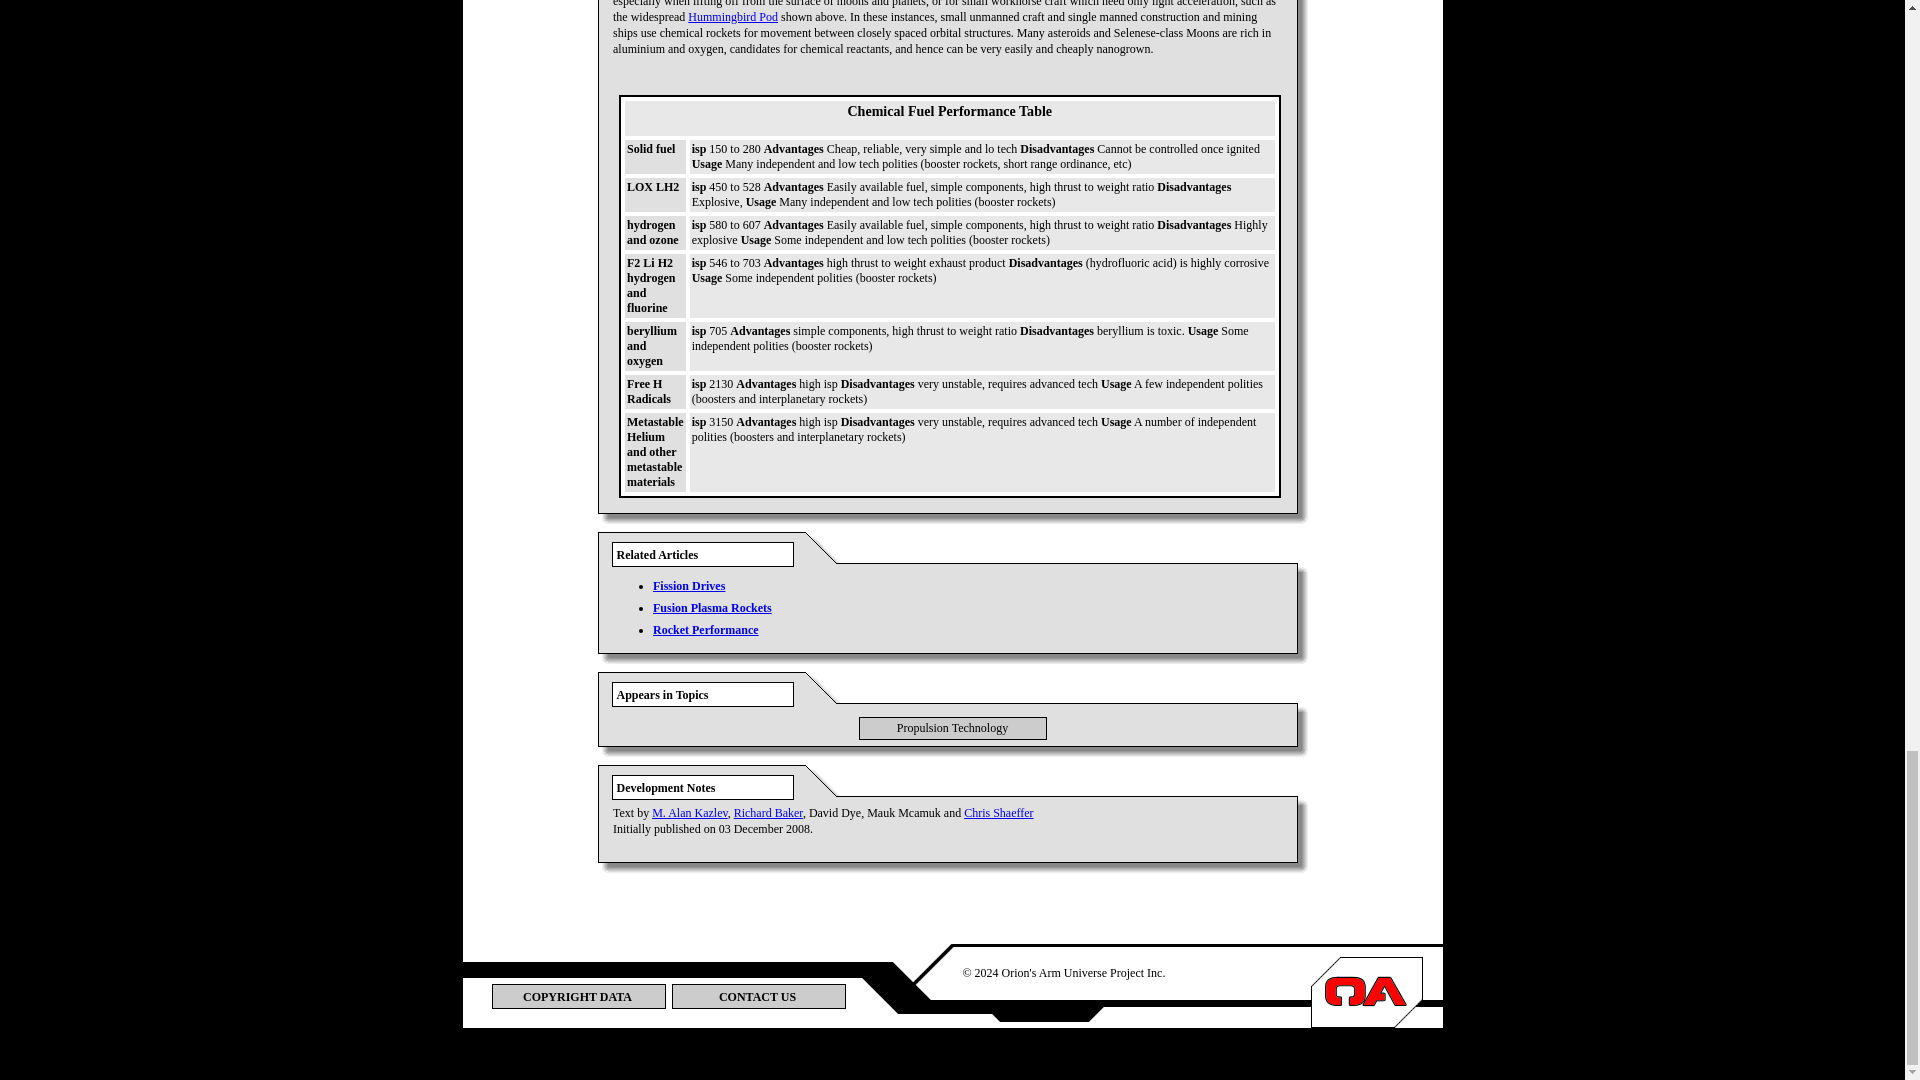 The width and height of the screenshot is (1920, 1080). I want to click on Hummingbird Pod, so click(732, 16).